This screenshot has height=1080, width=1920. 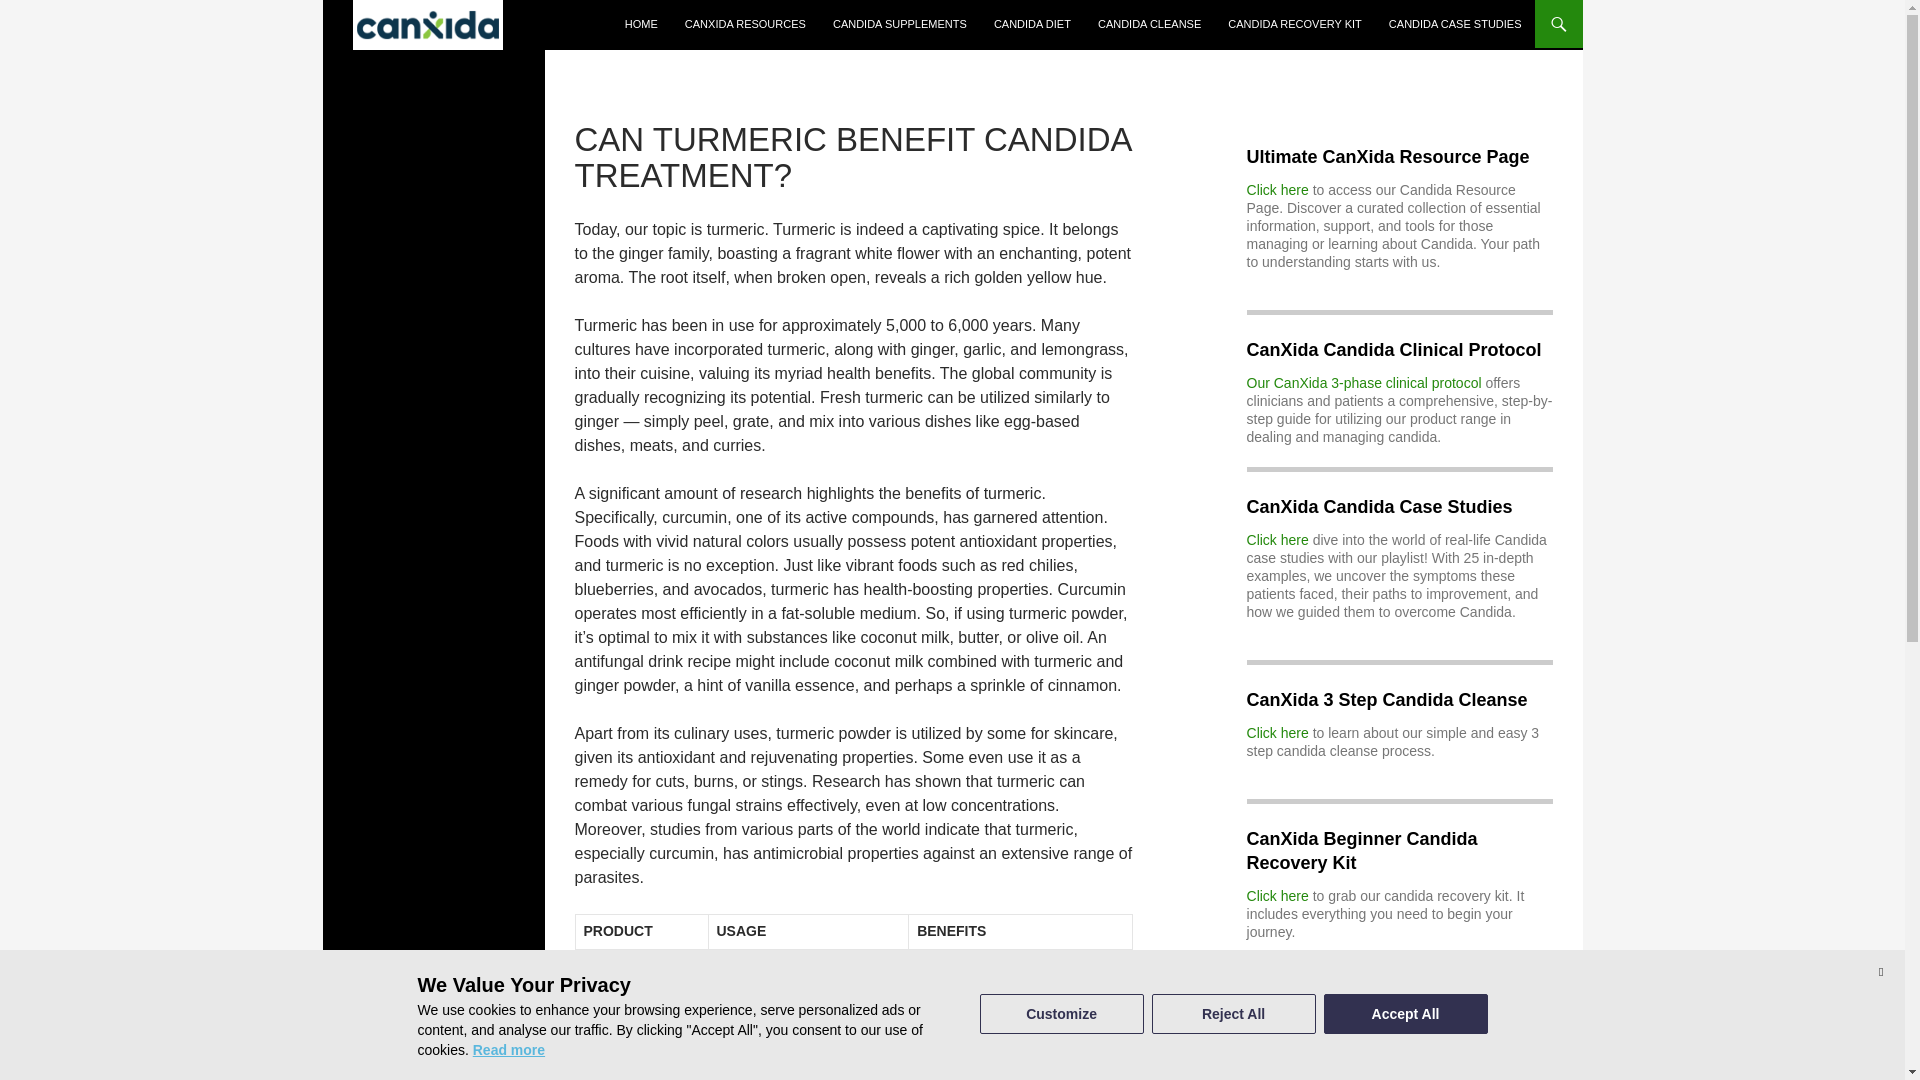 What do you see at coordinates (1278, 732) in the screenshot?
I see `Click here` at bounding box center [1278, 732].